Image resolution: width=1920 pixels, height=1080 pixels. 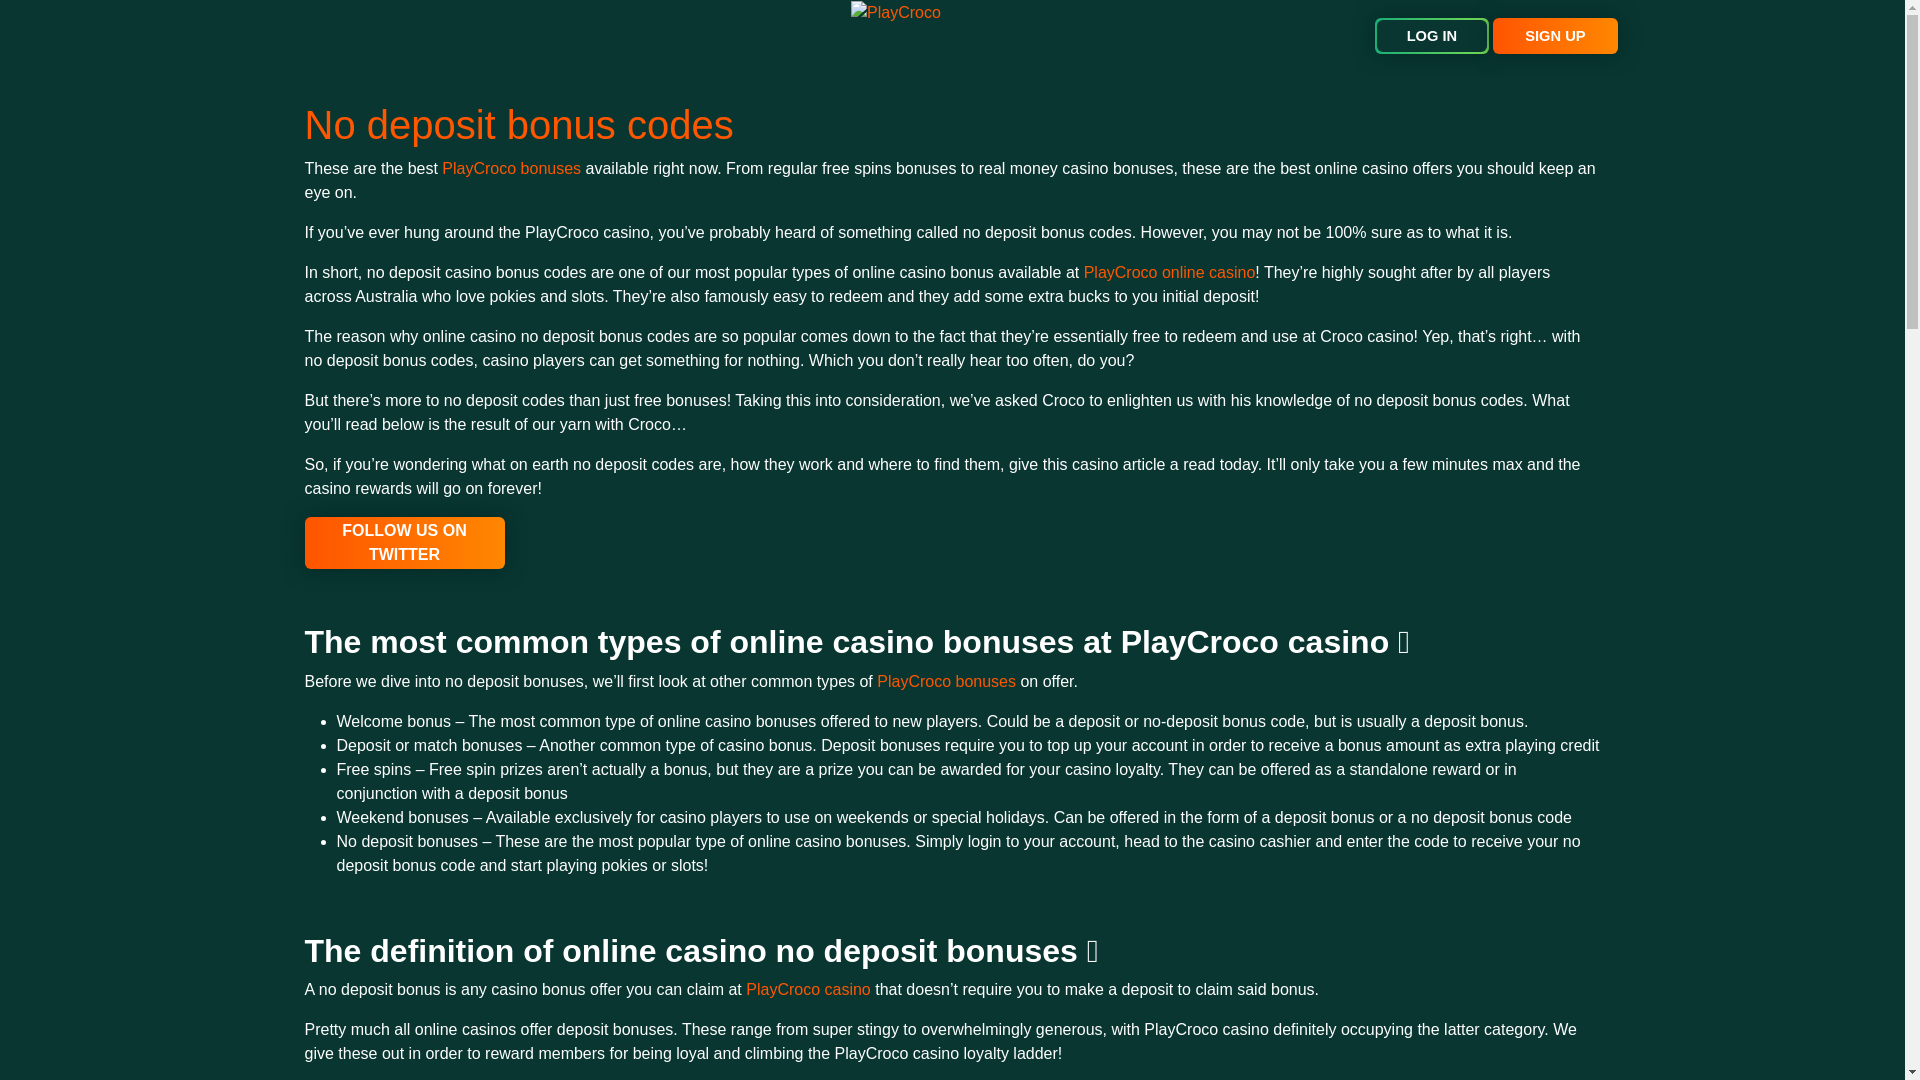 I want to click on PlayCroco, so click(x=895, y=12).